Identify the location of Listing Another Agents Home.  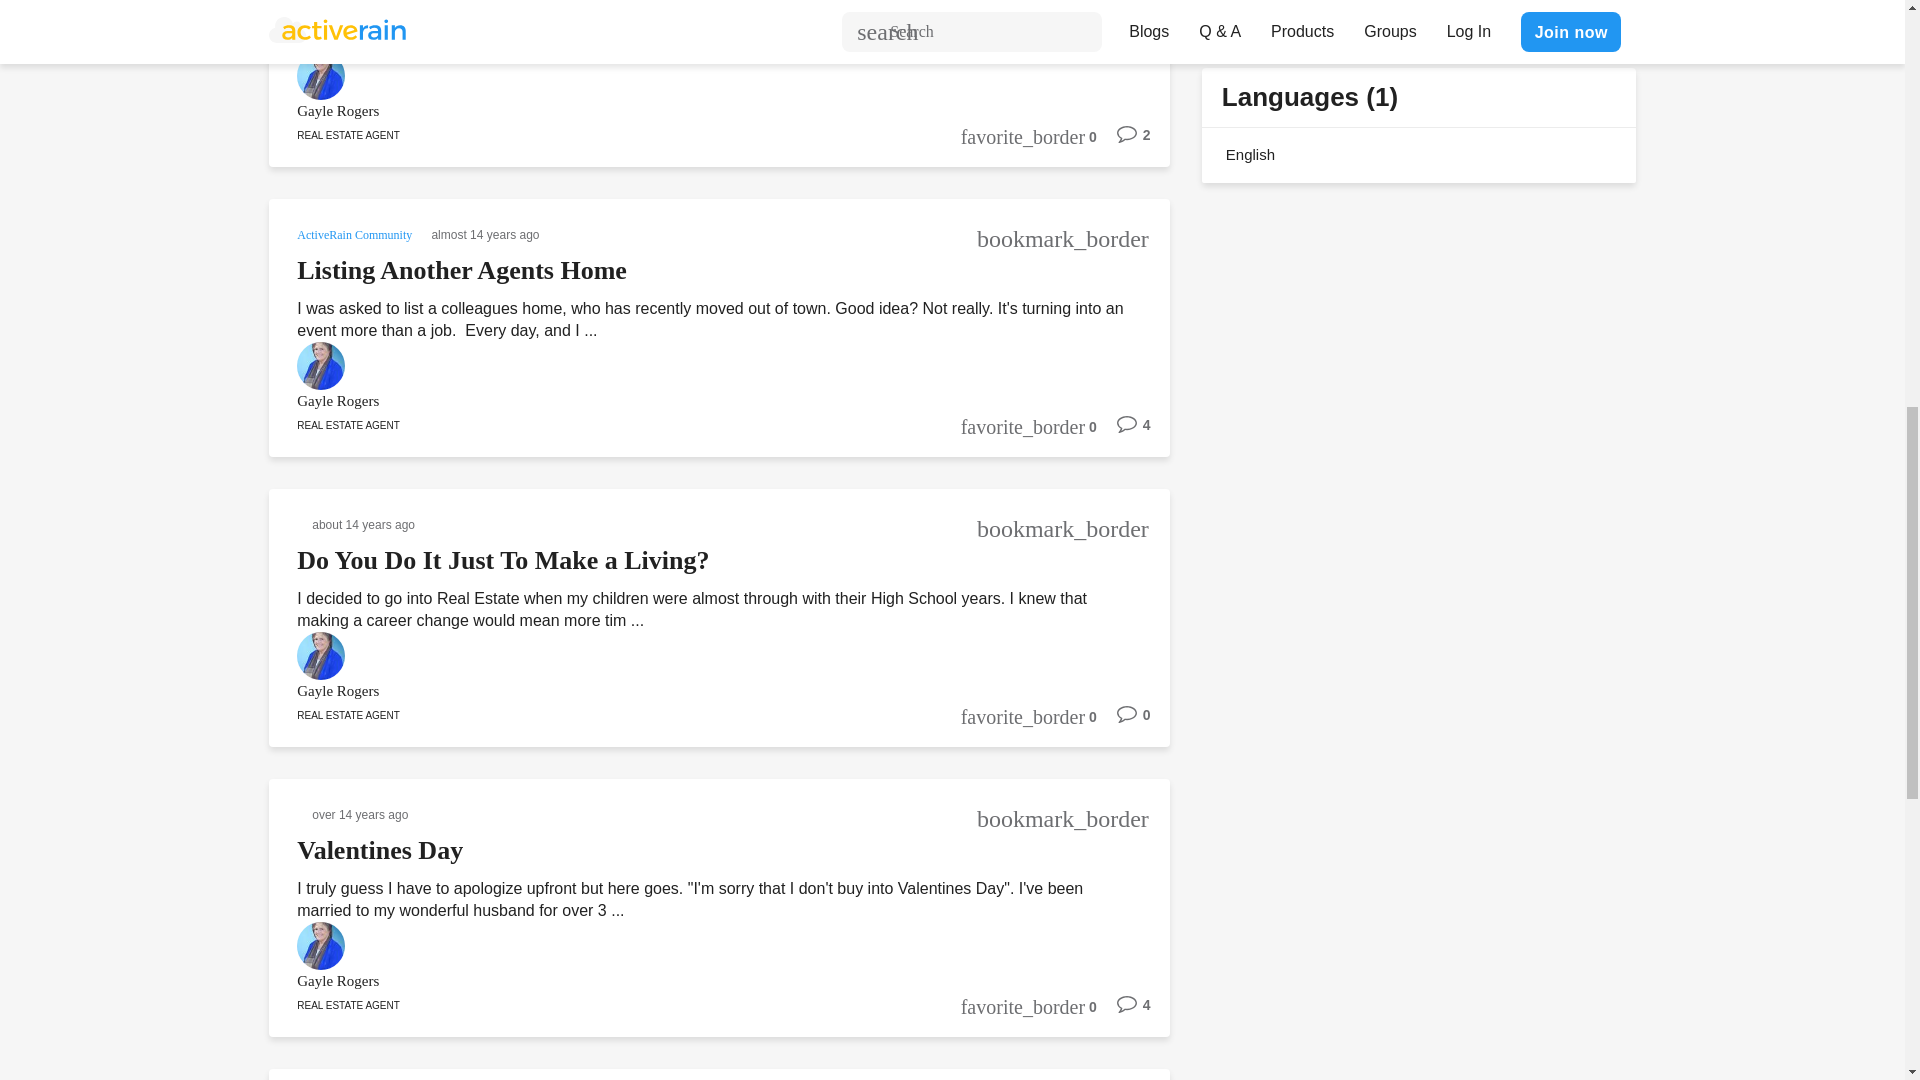
(462, 270).